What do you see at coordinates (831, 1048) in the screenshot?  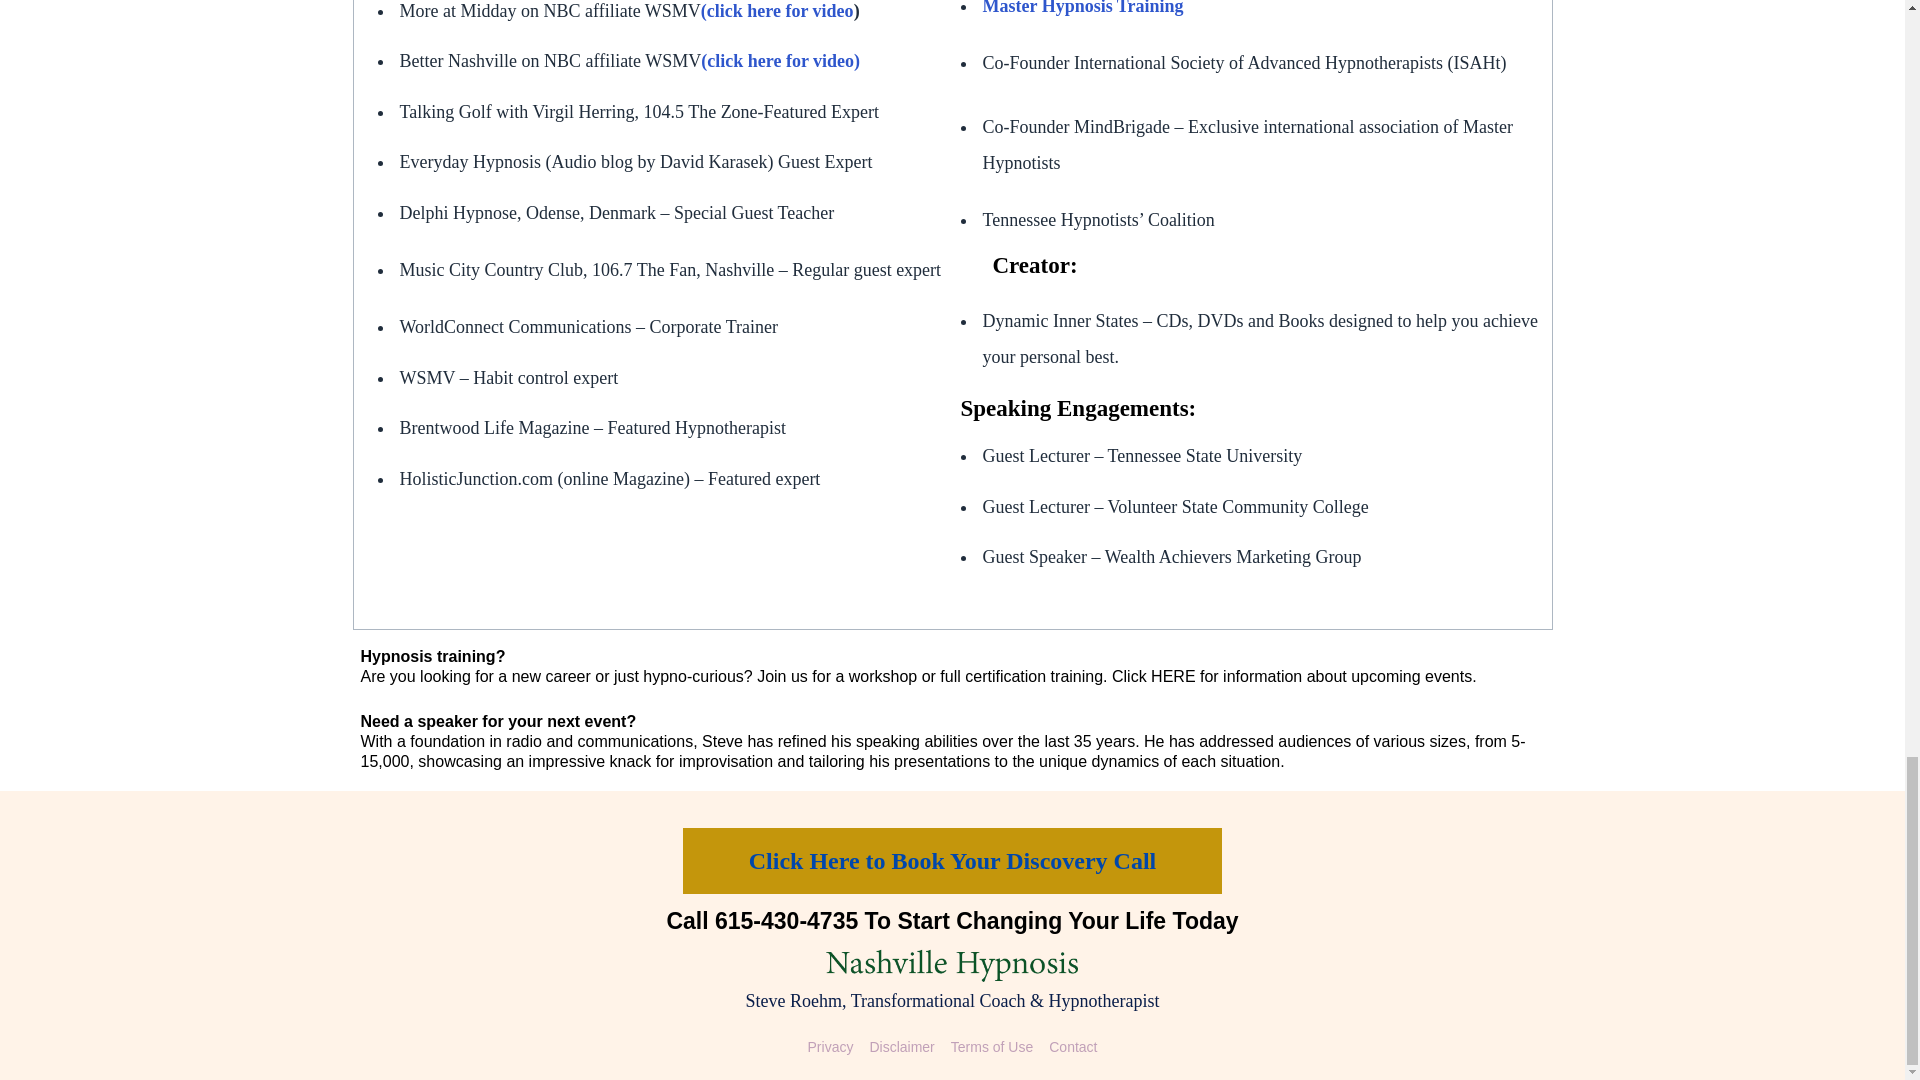 I see `Privacy` at bounding box center [831, 1048].